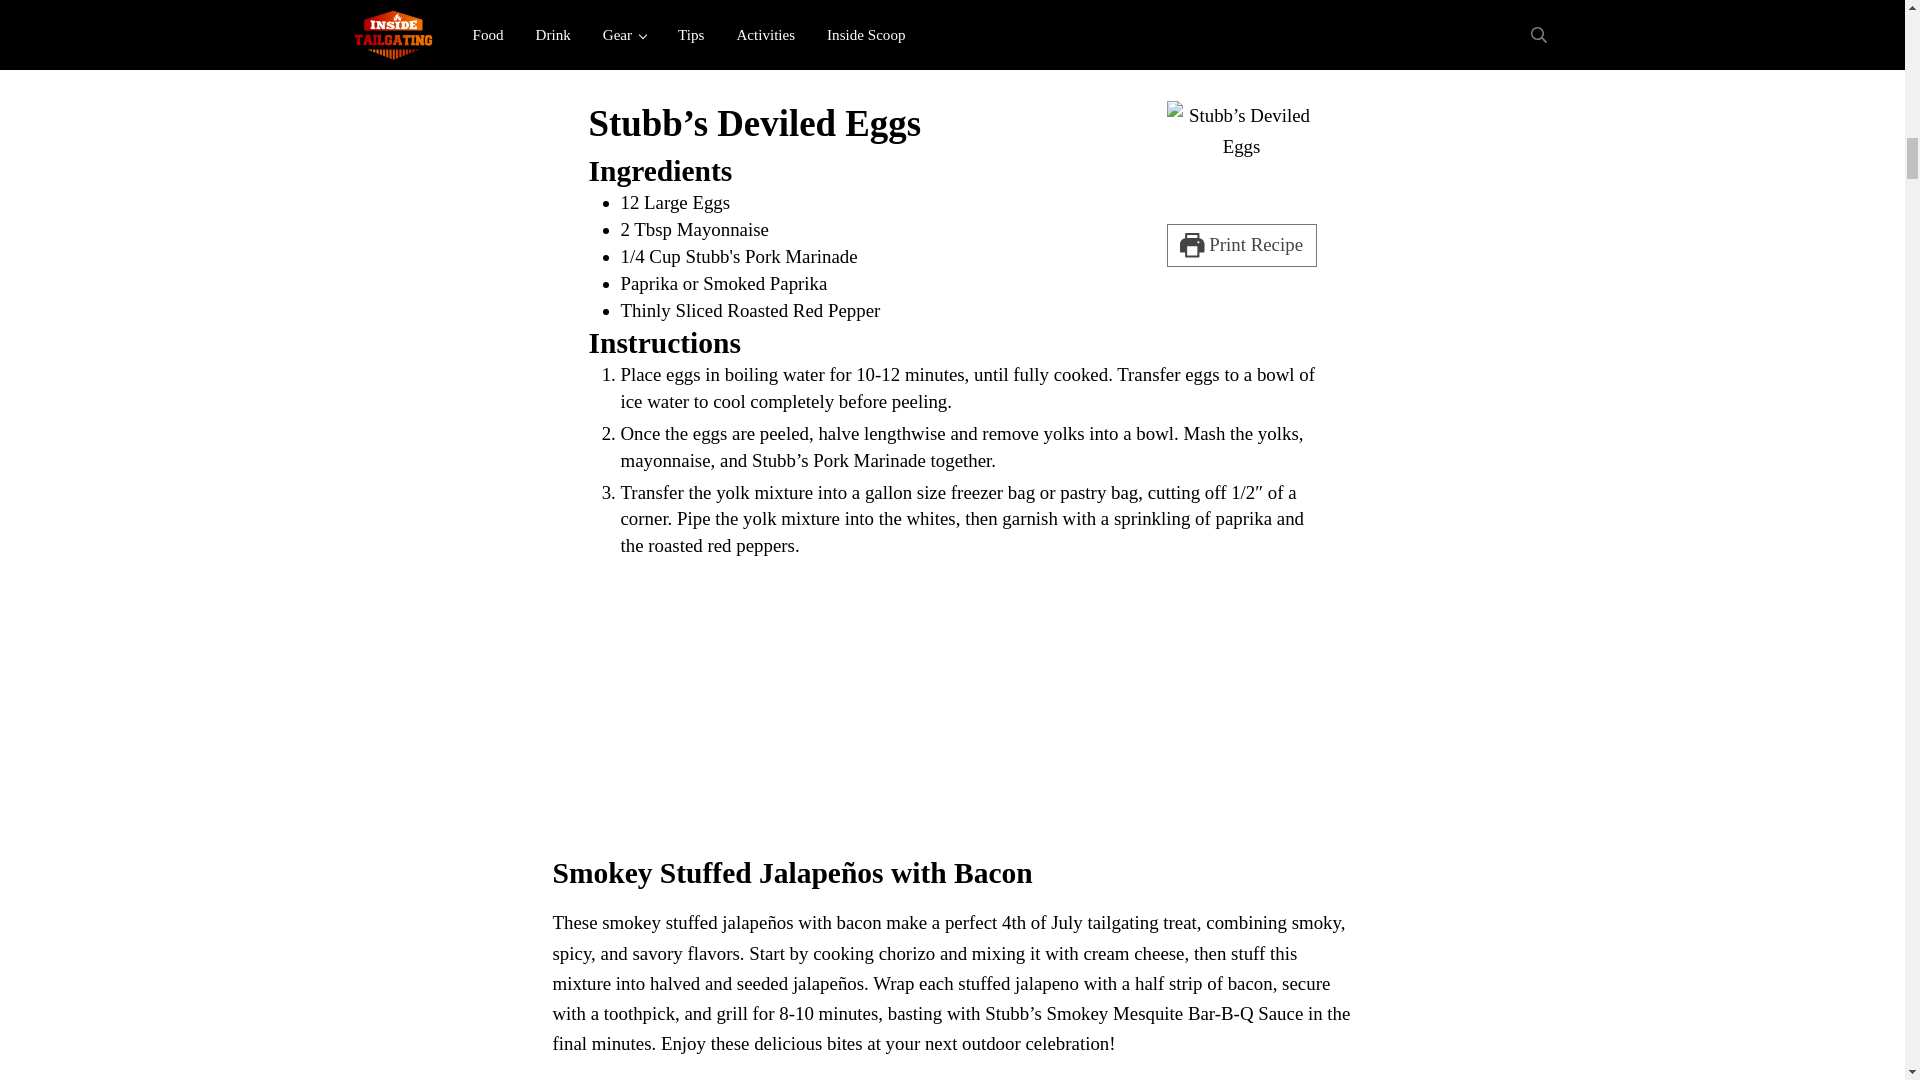 The width and height of the screenshot is (1920, 1080). Describe the element at coordinates (1240, 244) in the screenshot. I see `Print Recipe` at that location.